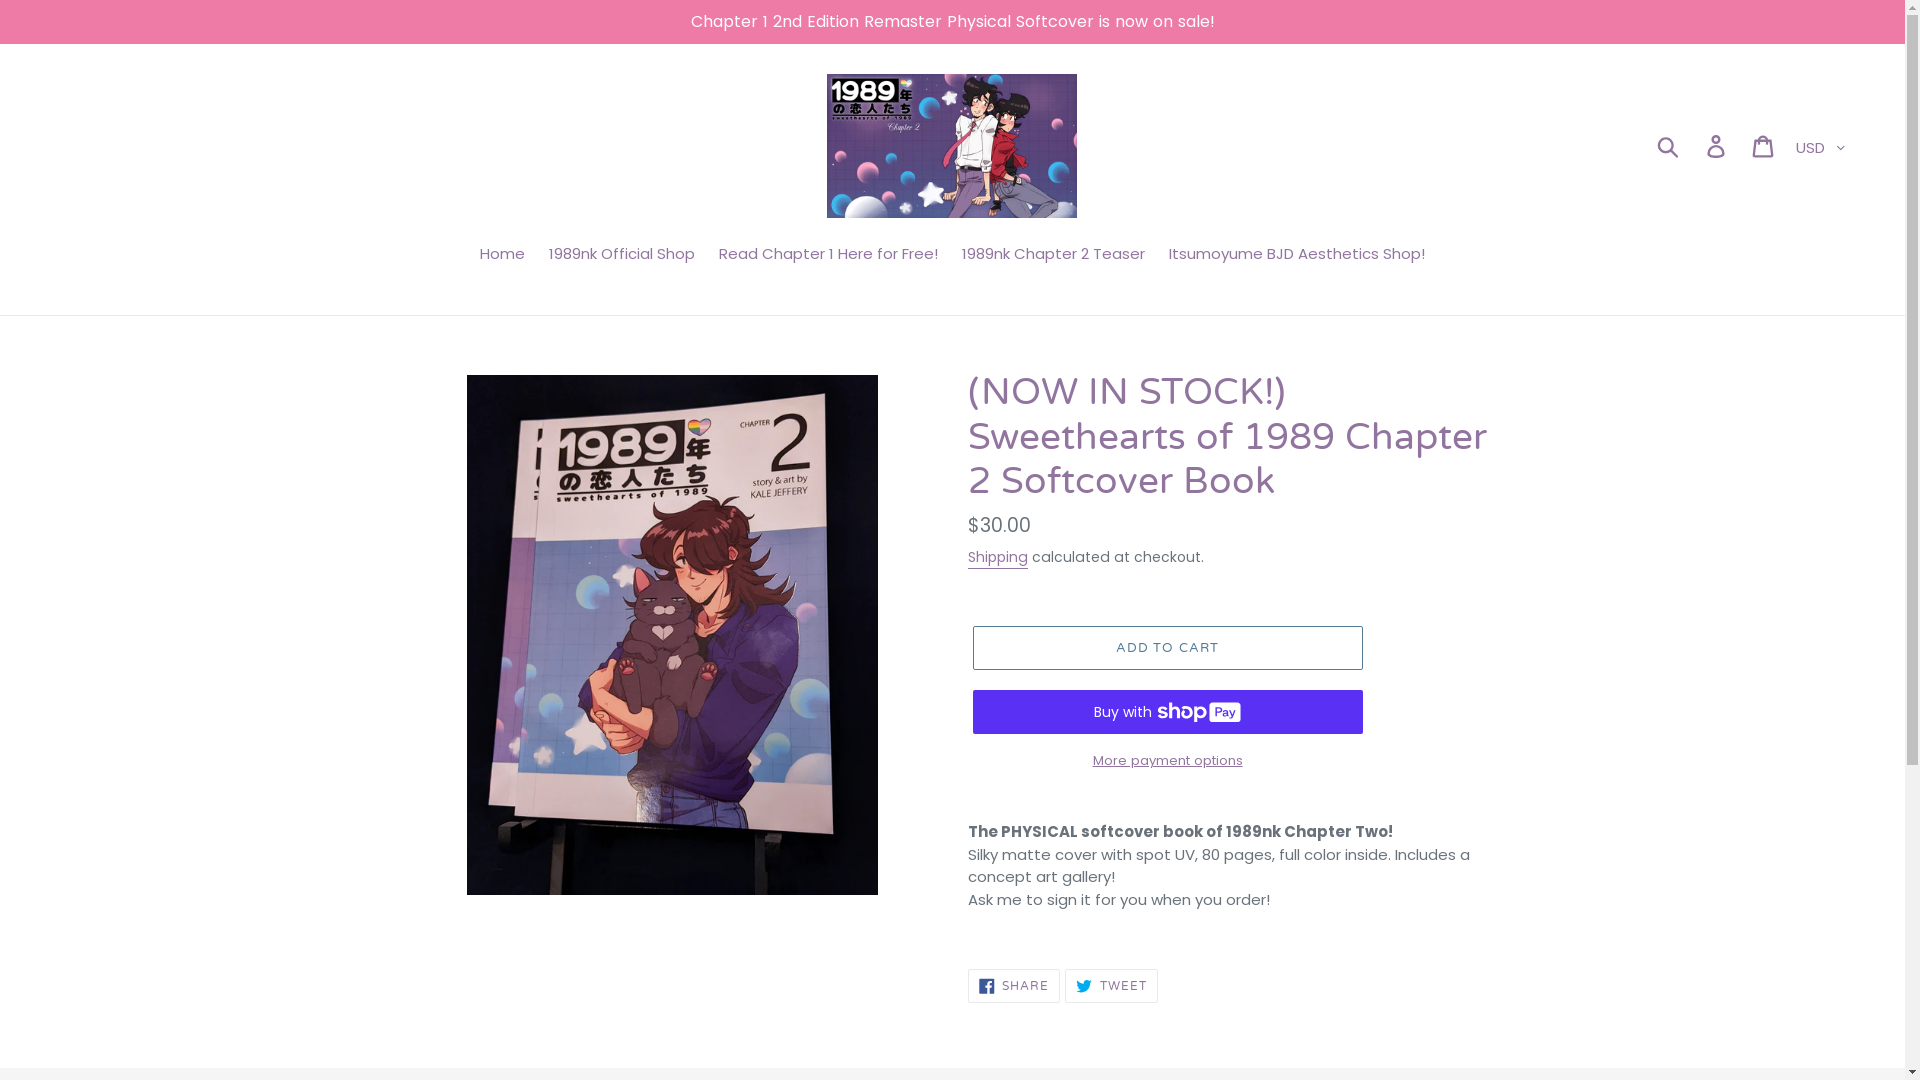 This screenshot has height=1080, width=1920. Describe the element at coordinates (1014, 986) in the screenshot. I see `SHARE
SHARE ON FACEBOOK` at that location.